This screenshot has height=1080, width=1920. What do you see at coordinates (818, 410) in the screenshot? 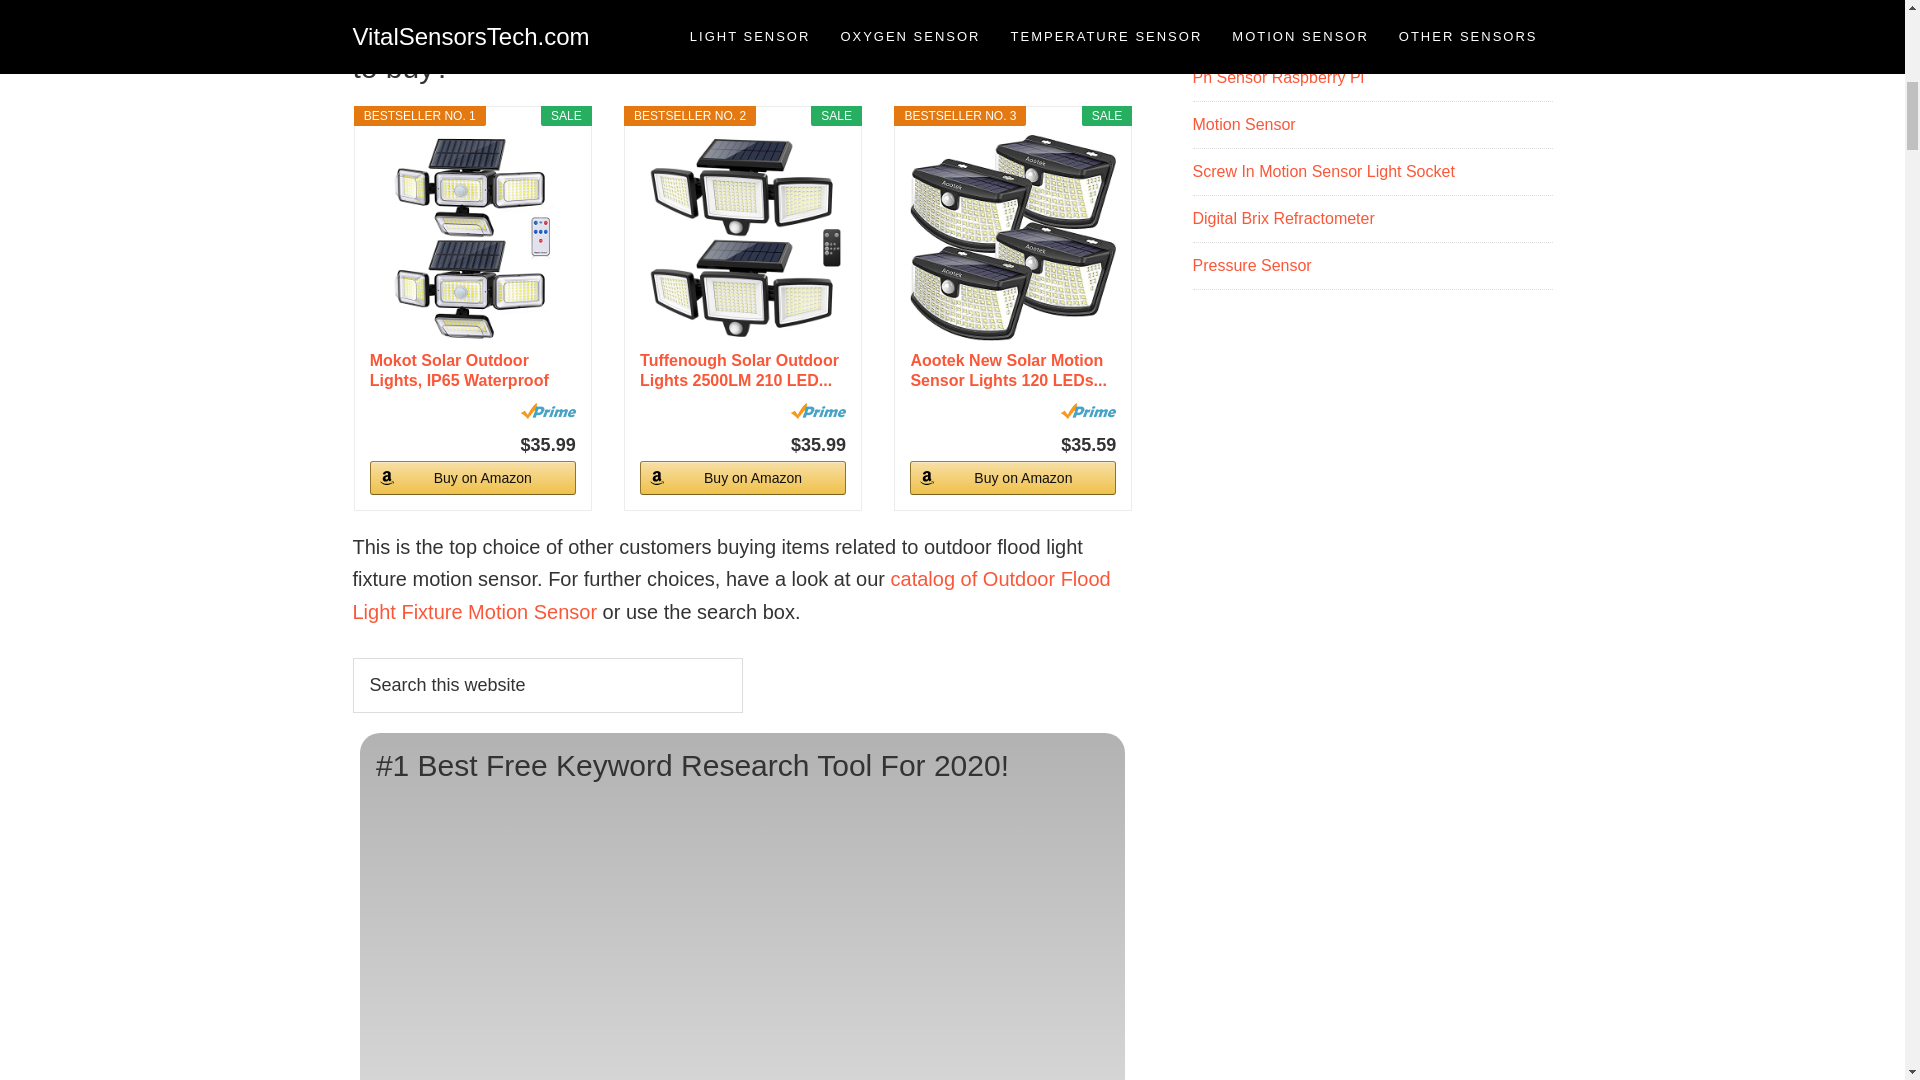
I see `Amazon Prime` at bounding box center [818, 410].